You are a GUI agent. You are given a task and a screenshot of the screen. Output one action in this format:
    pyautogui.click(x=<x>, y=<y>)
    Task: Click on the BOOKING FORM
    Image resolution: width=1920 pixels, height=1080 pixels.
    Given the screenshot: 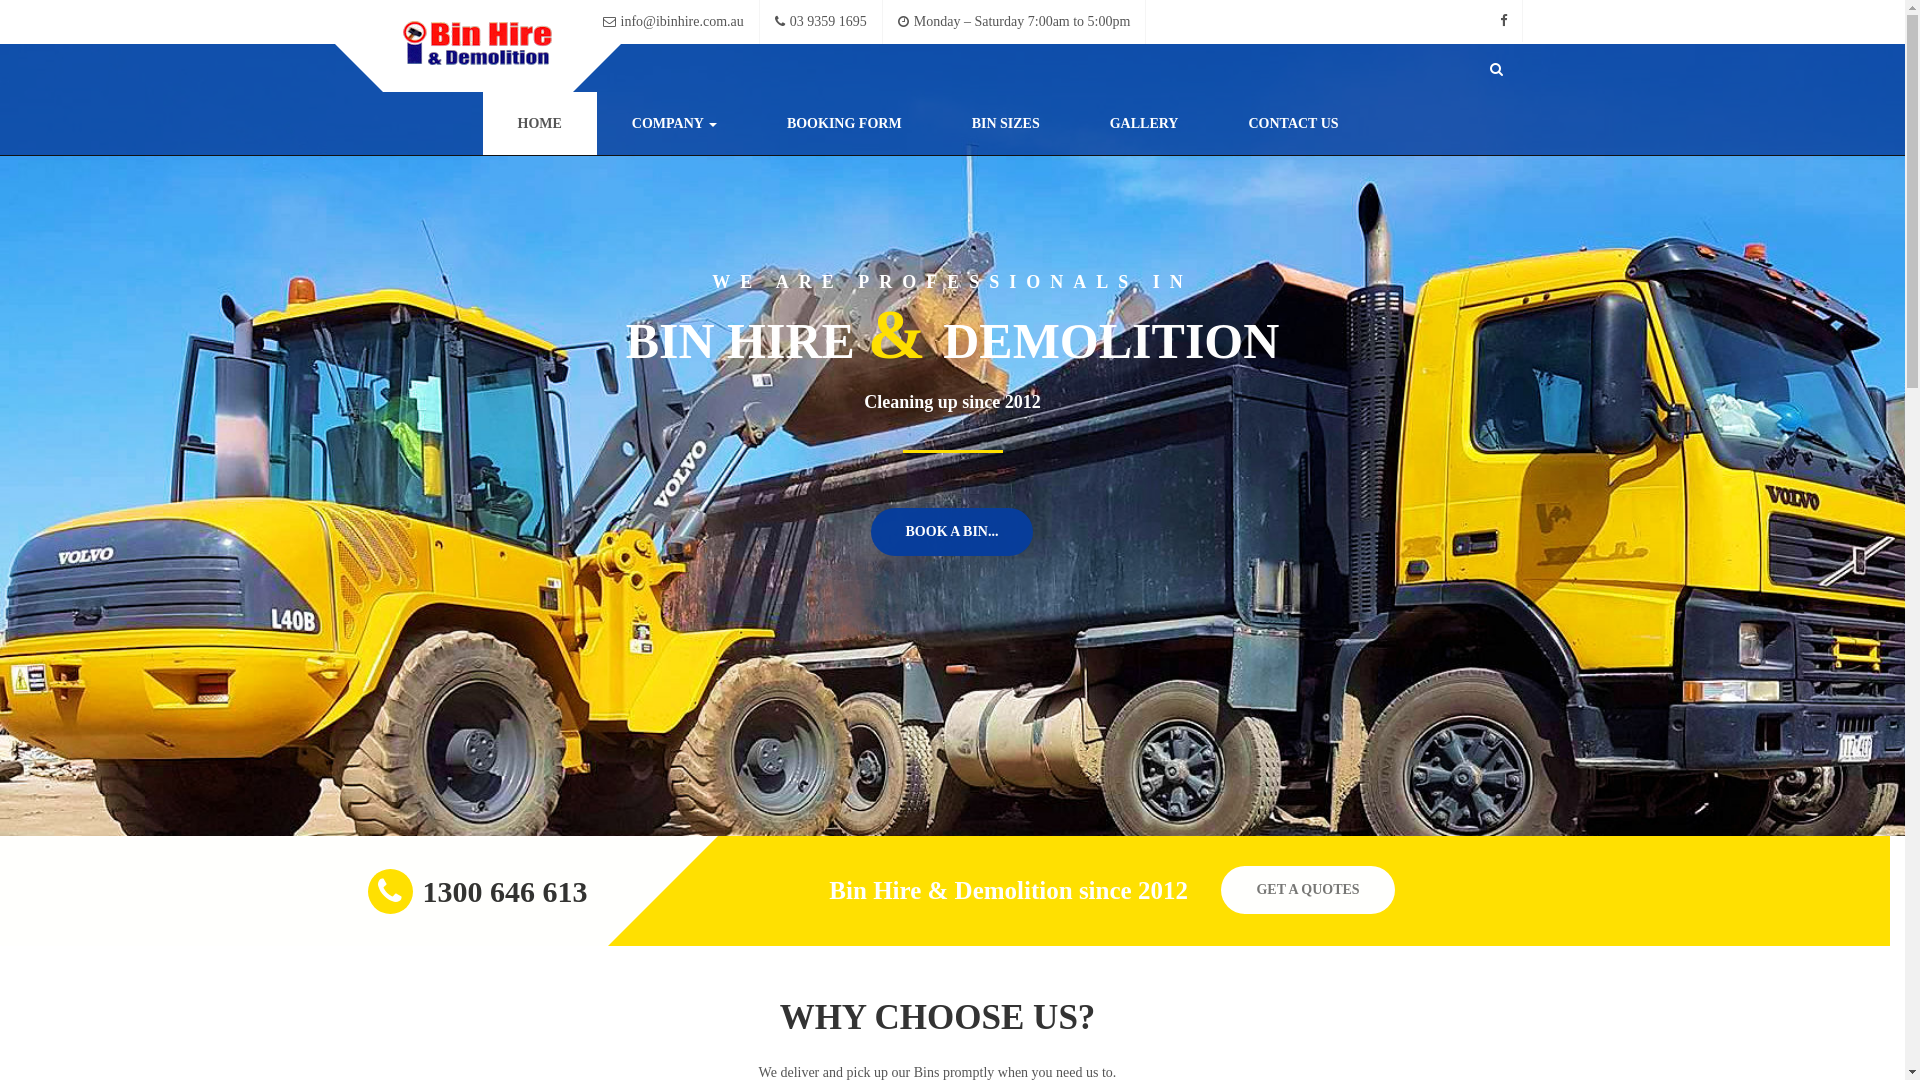 What is the action you would take?
    pyautogui.click(x=844, y=124)
    